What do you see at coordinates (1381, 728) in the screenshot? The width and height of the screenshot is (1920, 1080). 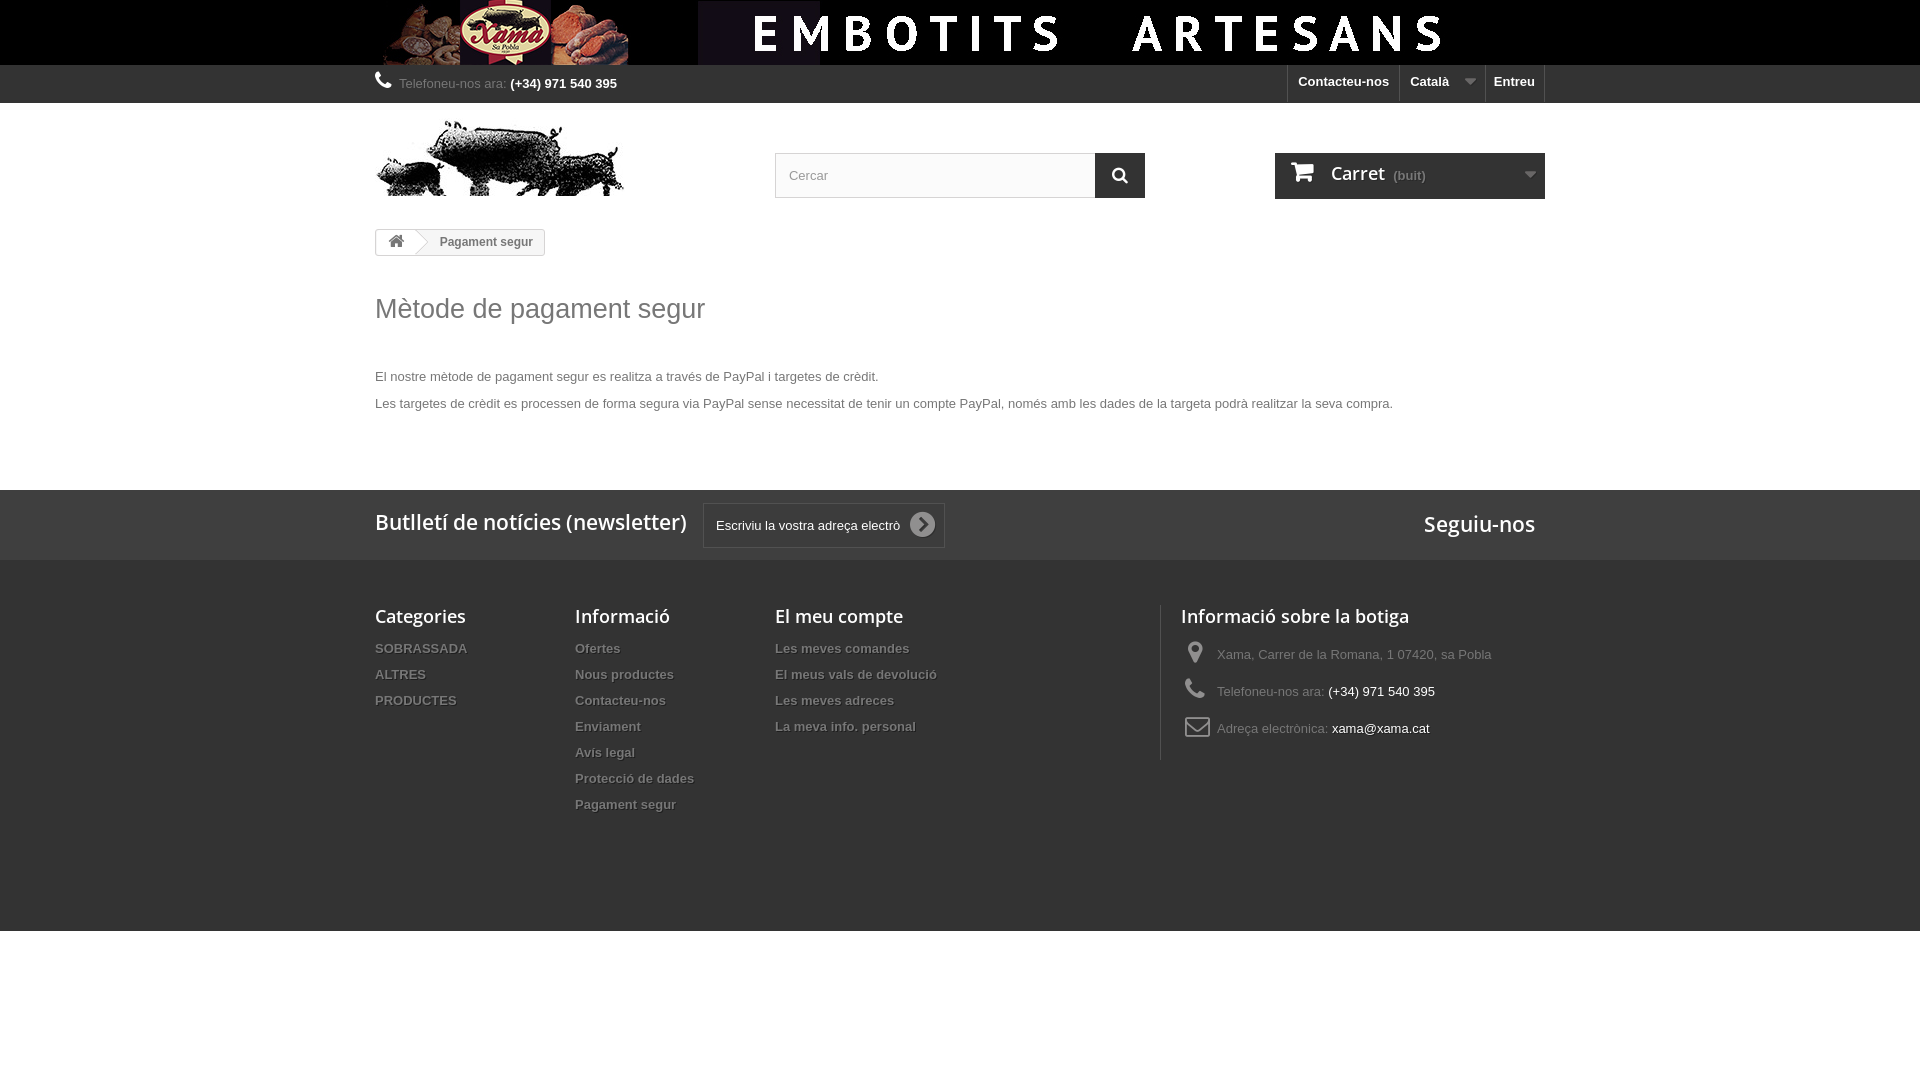 I see `xama@xama.cat` at bounding box center [1381, 728].